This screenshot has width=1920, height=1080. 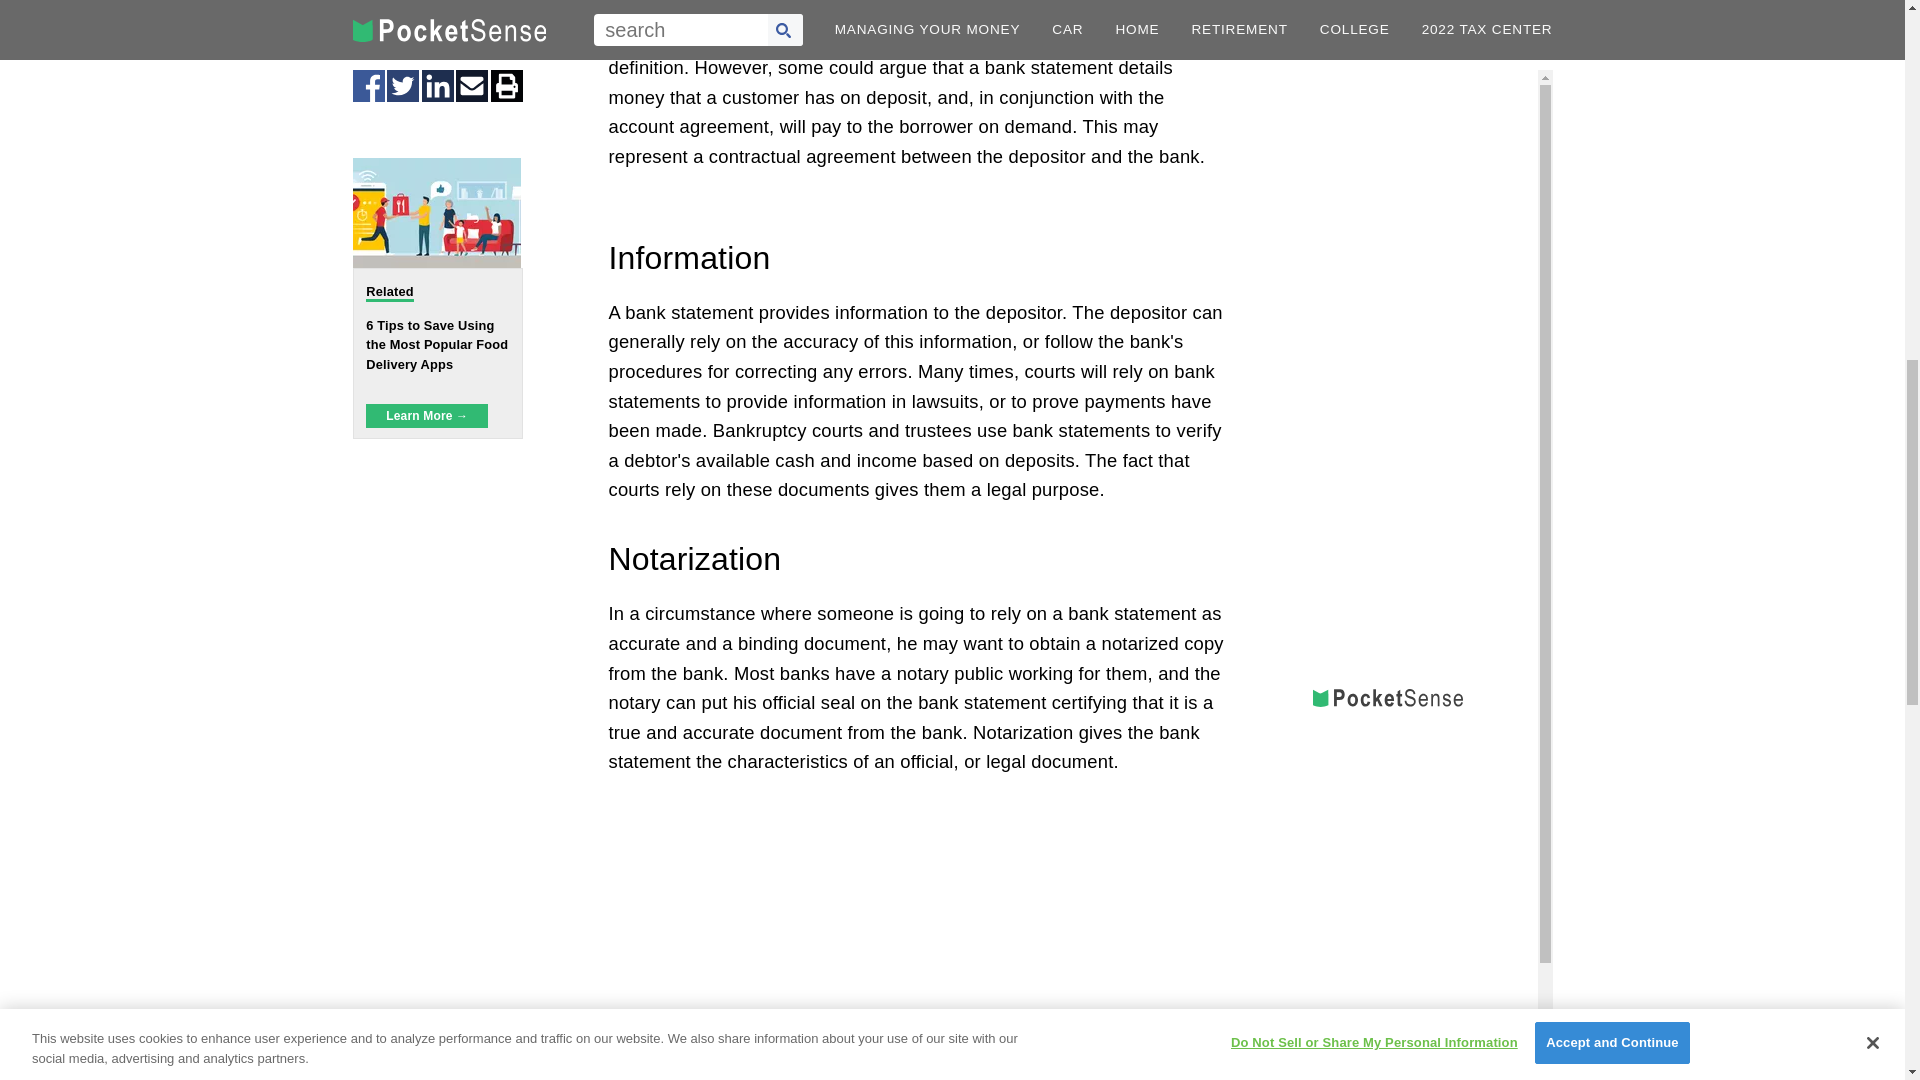 I want to click on 3rd party ad content, so click(x=1388, y=75).